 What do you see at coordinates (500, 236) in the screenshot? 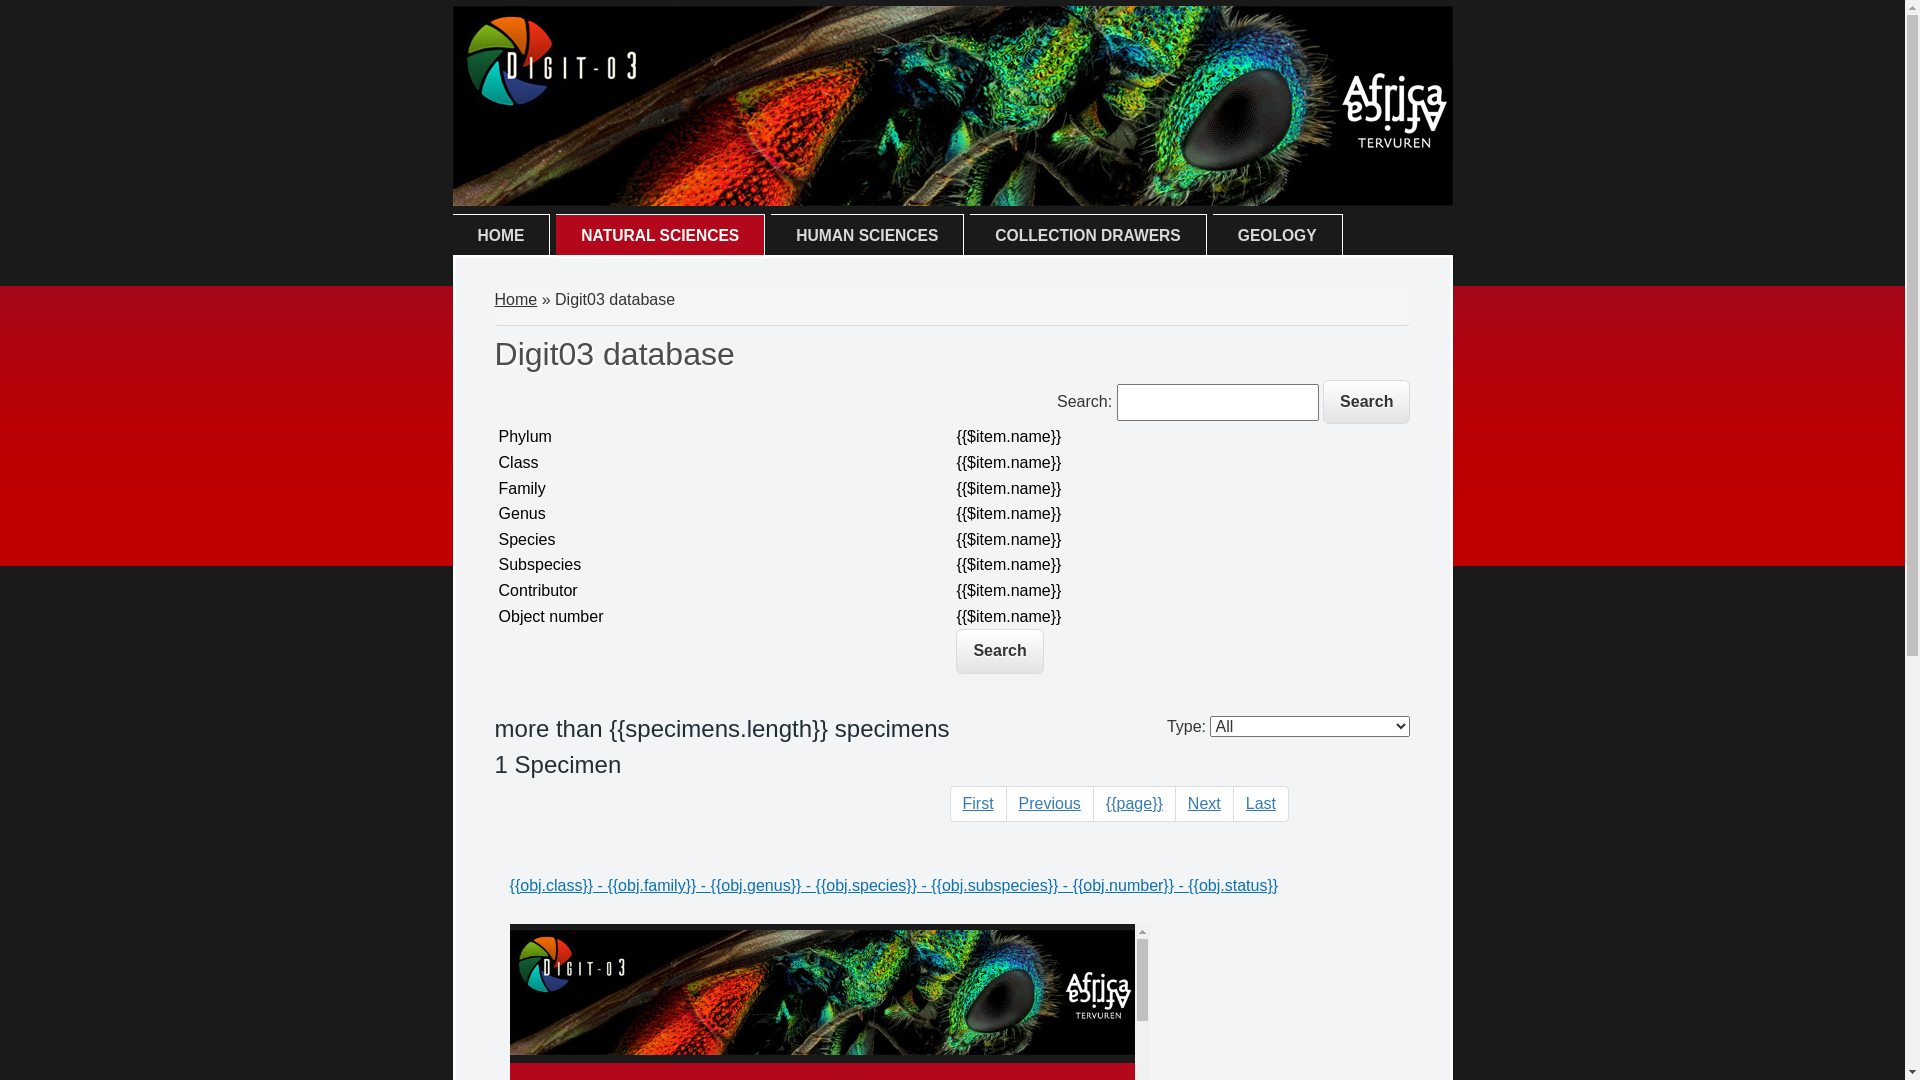
I see `HOME` at bounding box center [500, 236].